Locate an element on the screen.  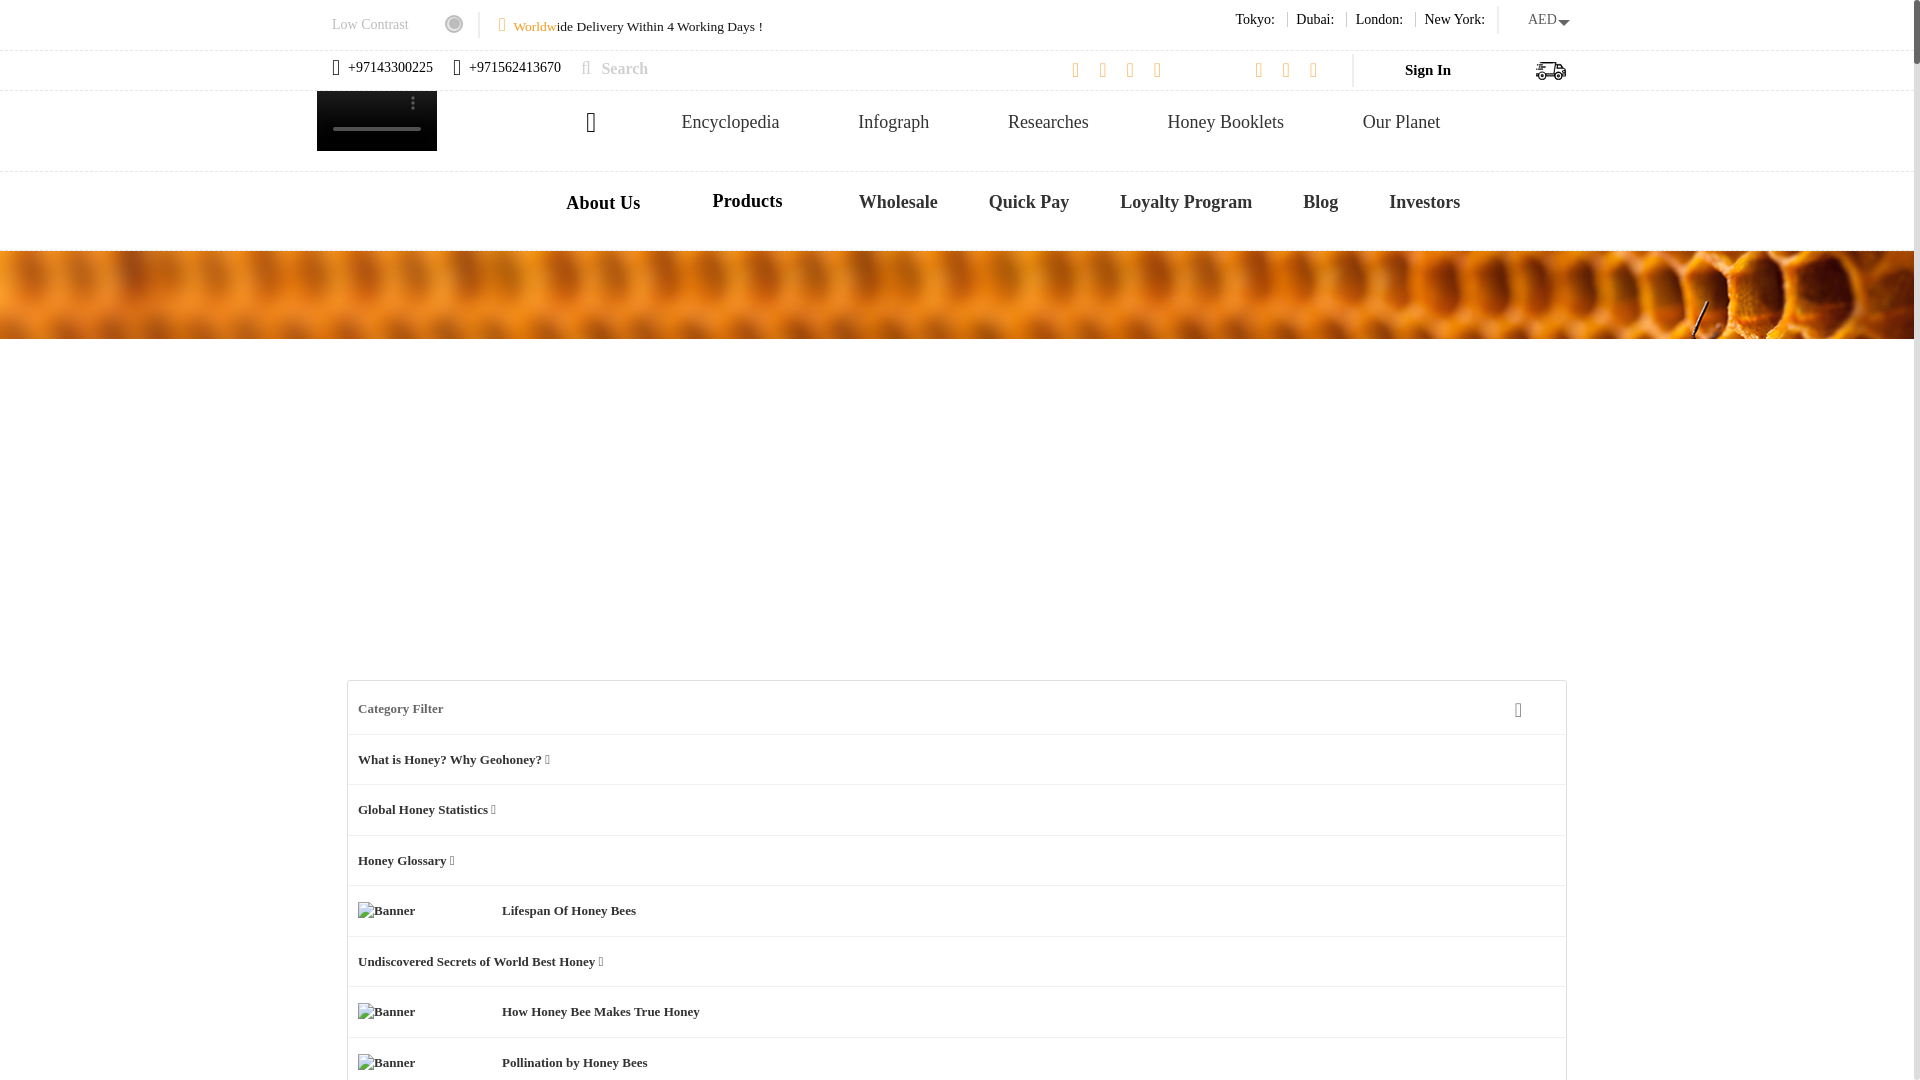
Generate payment link is located at coordinates (1028, 202).